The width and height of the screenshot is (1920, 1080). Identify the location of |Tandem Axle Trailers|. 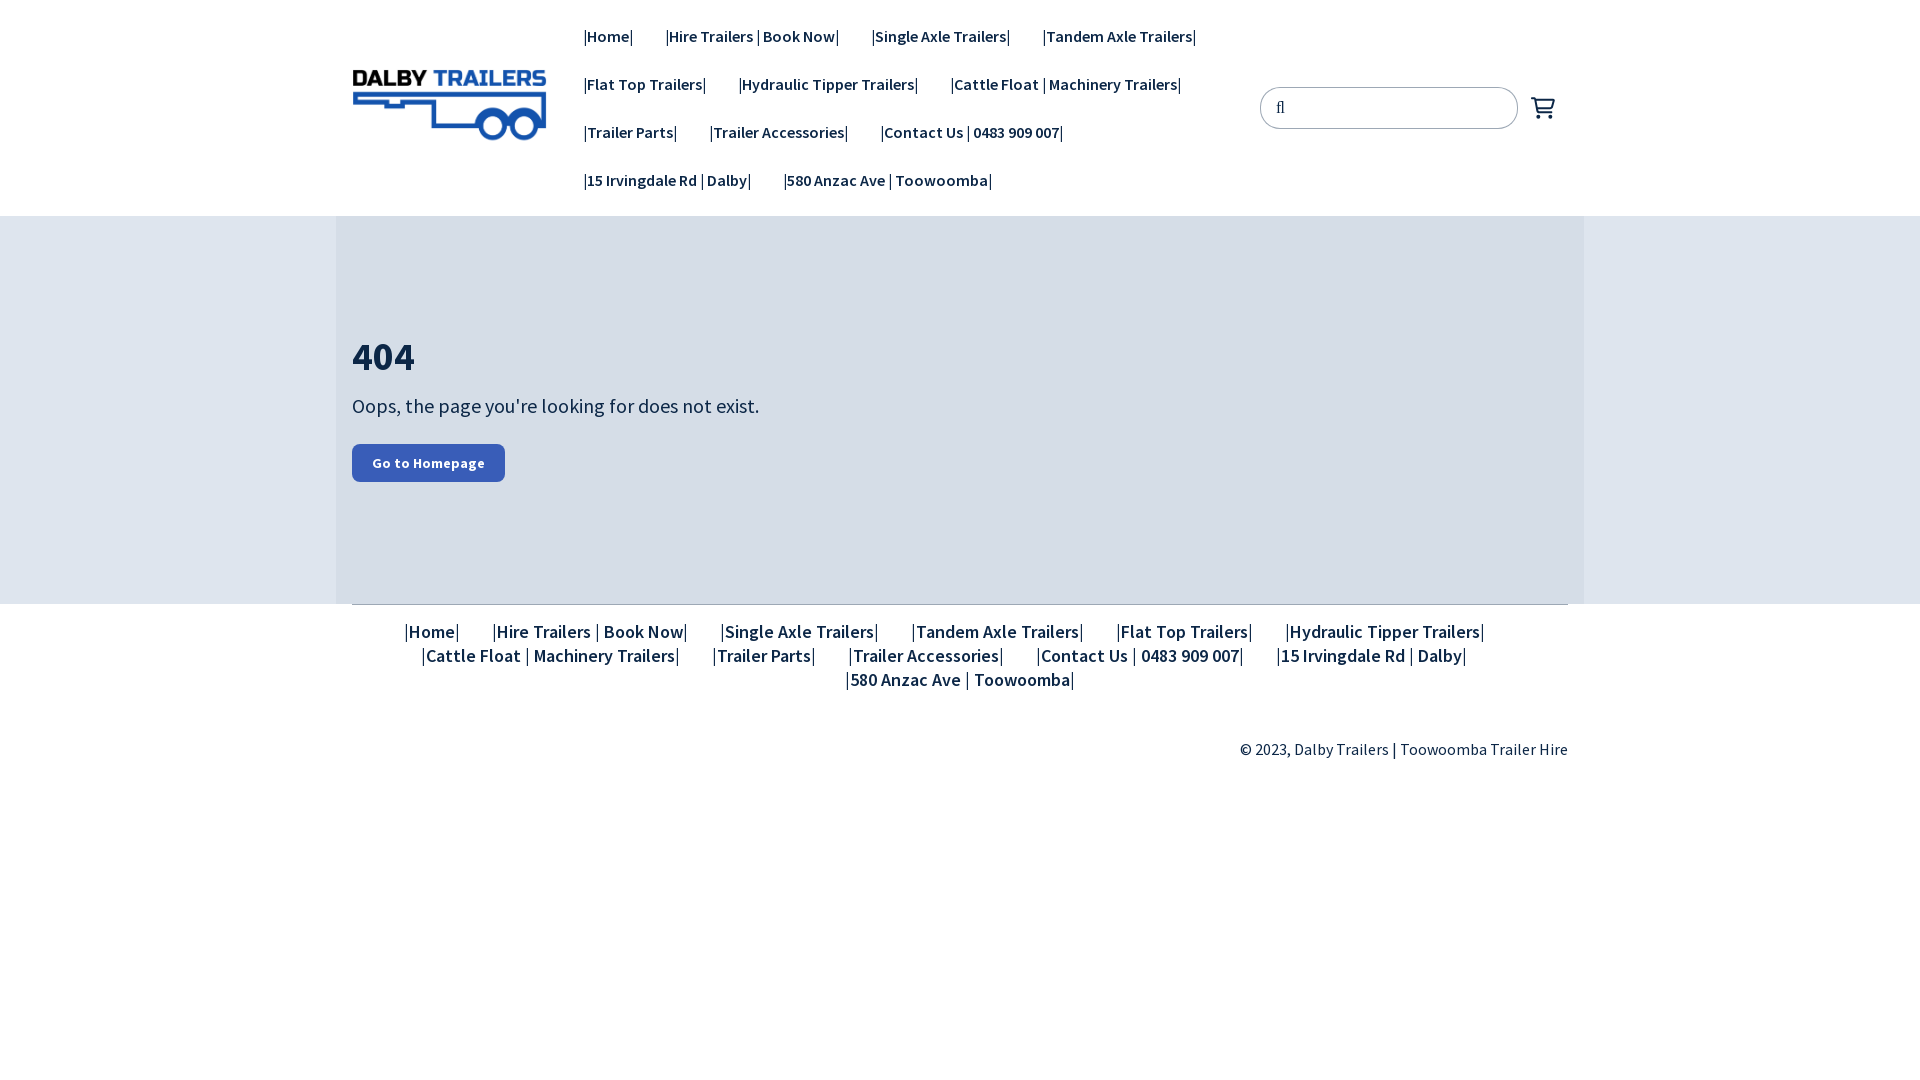
(1119, 36).